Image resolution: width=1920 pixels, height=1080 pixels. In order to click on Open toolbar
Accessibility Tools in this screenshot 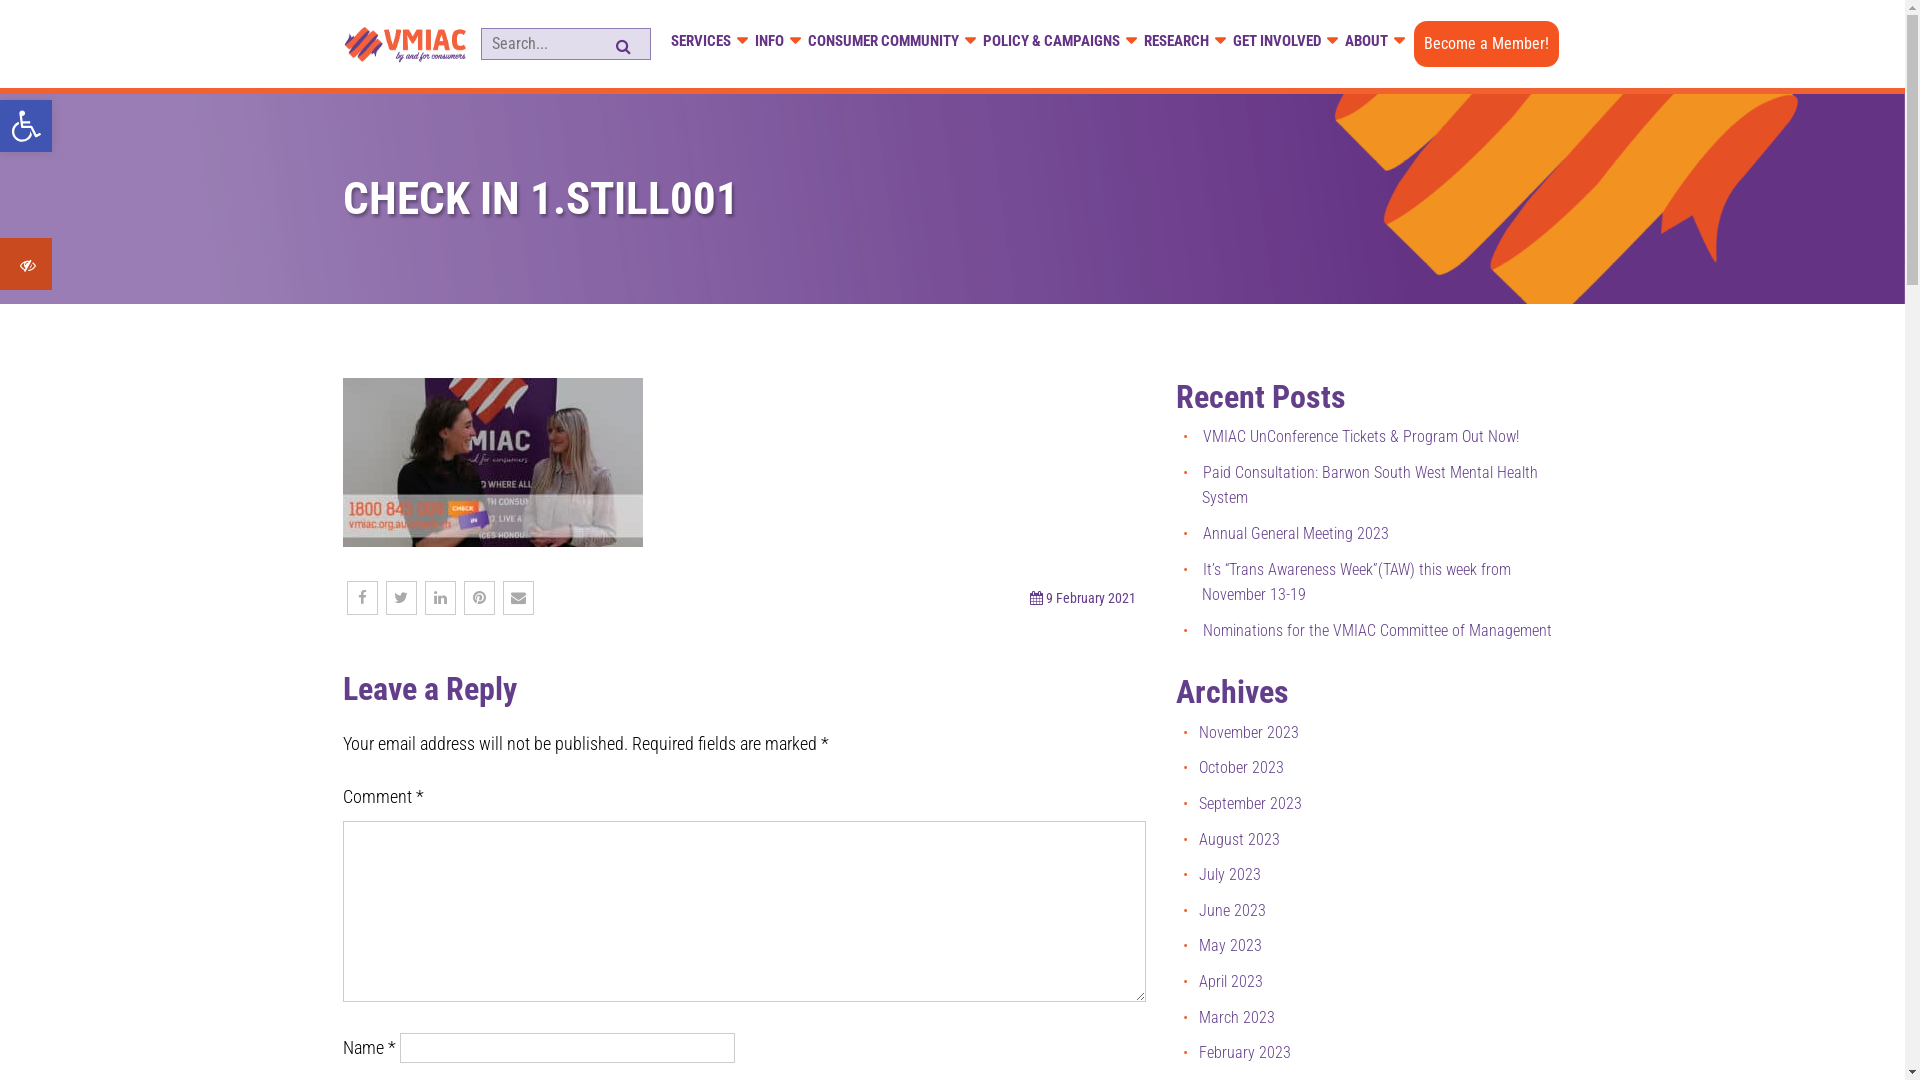, I will do `click(26, 126)`.